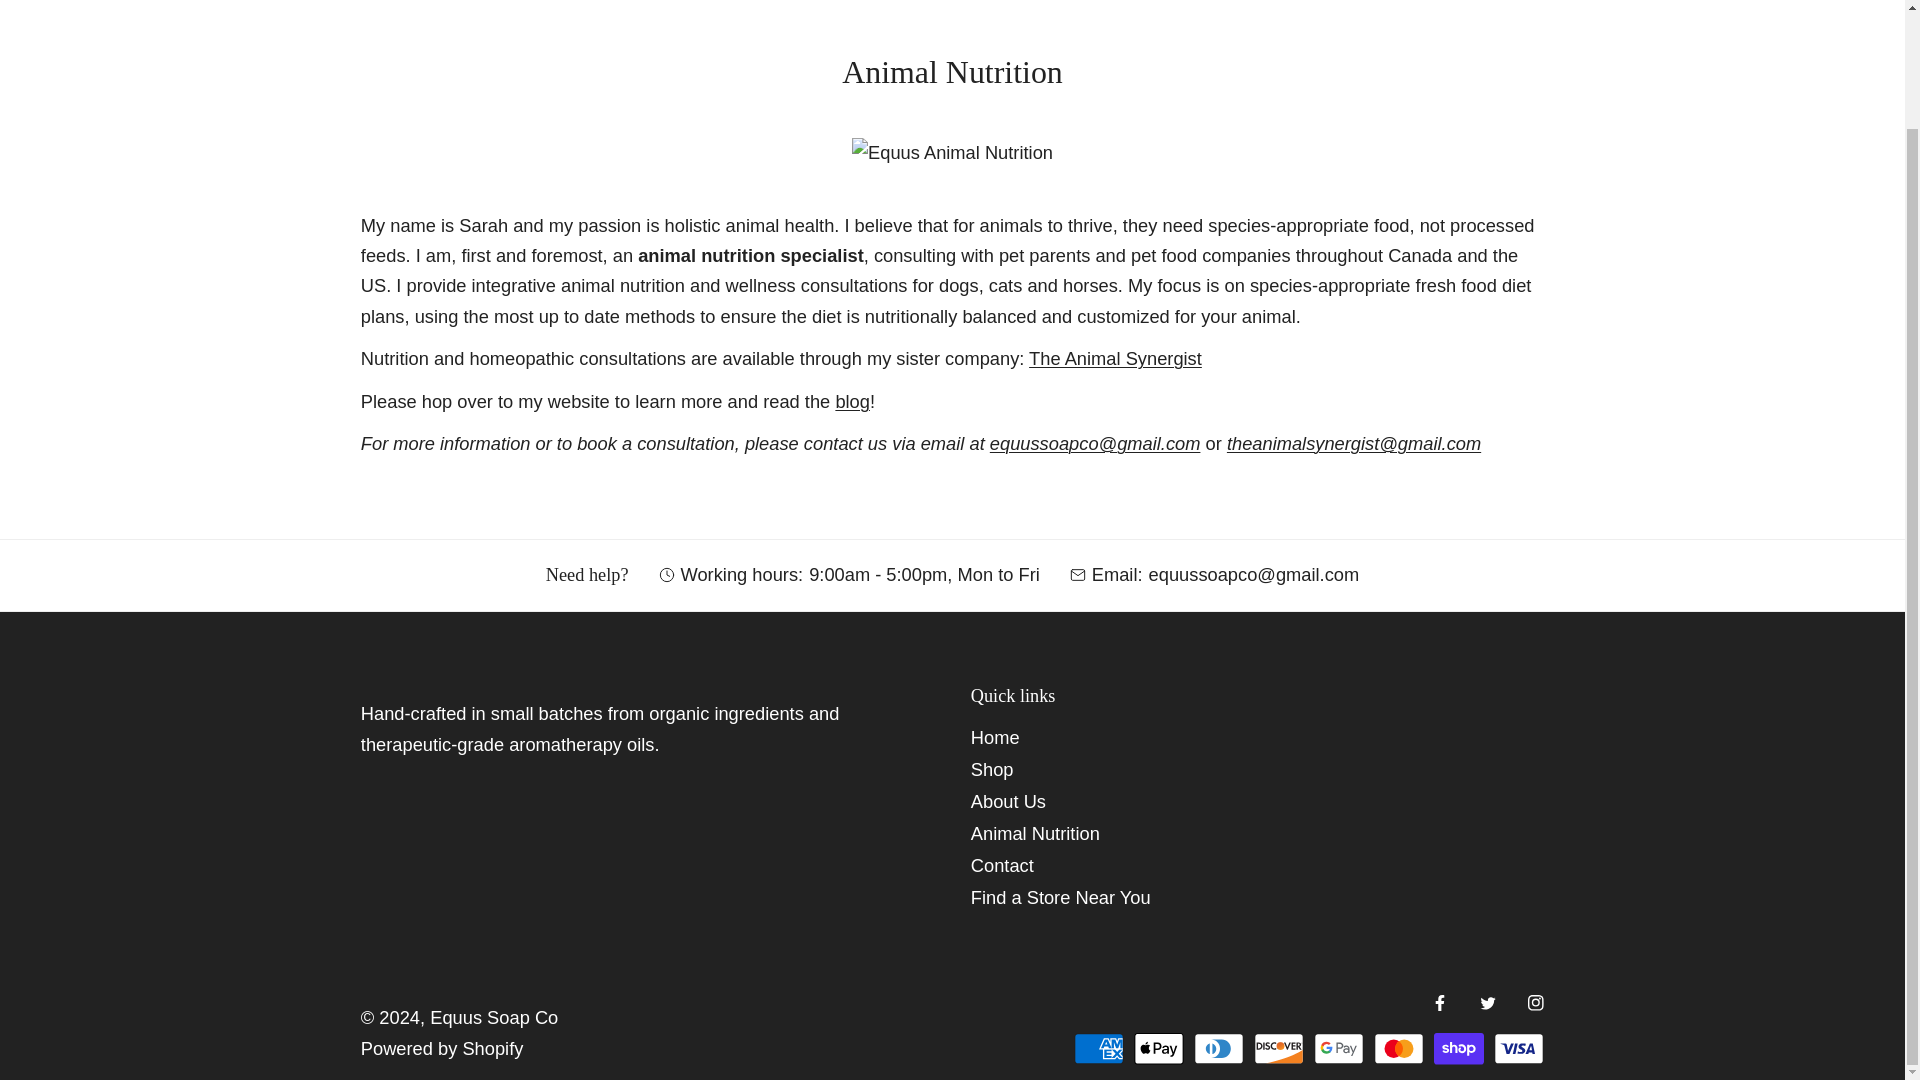 The height and width of the screenshot is (1080, 1920). Describe the element at coordinates (1440, 1003) in the screenshot. I see `Facebook` at that location.